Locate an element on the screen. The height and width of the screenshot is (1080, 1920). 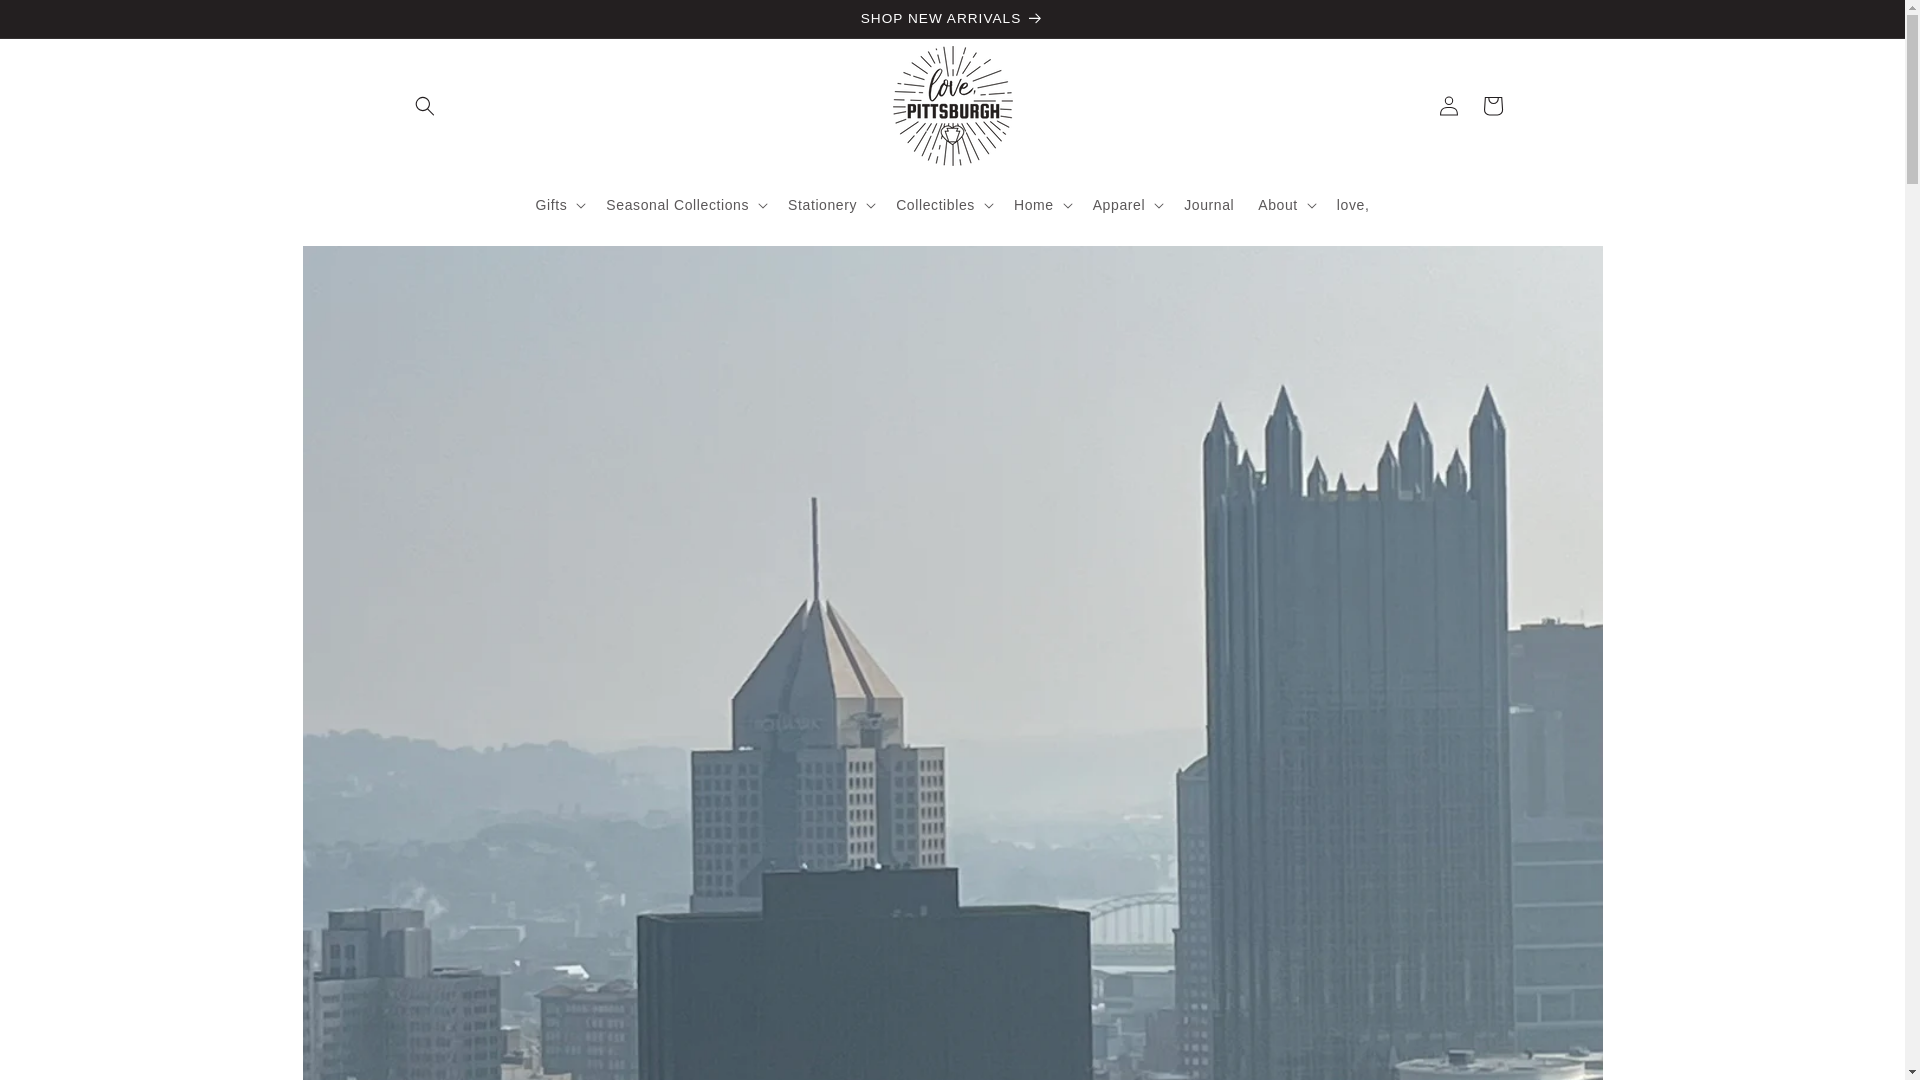
Skip to content is located at coordinates (60, 23).